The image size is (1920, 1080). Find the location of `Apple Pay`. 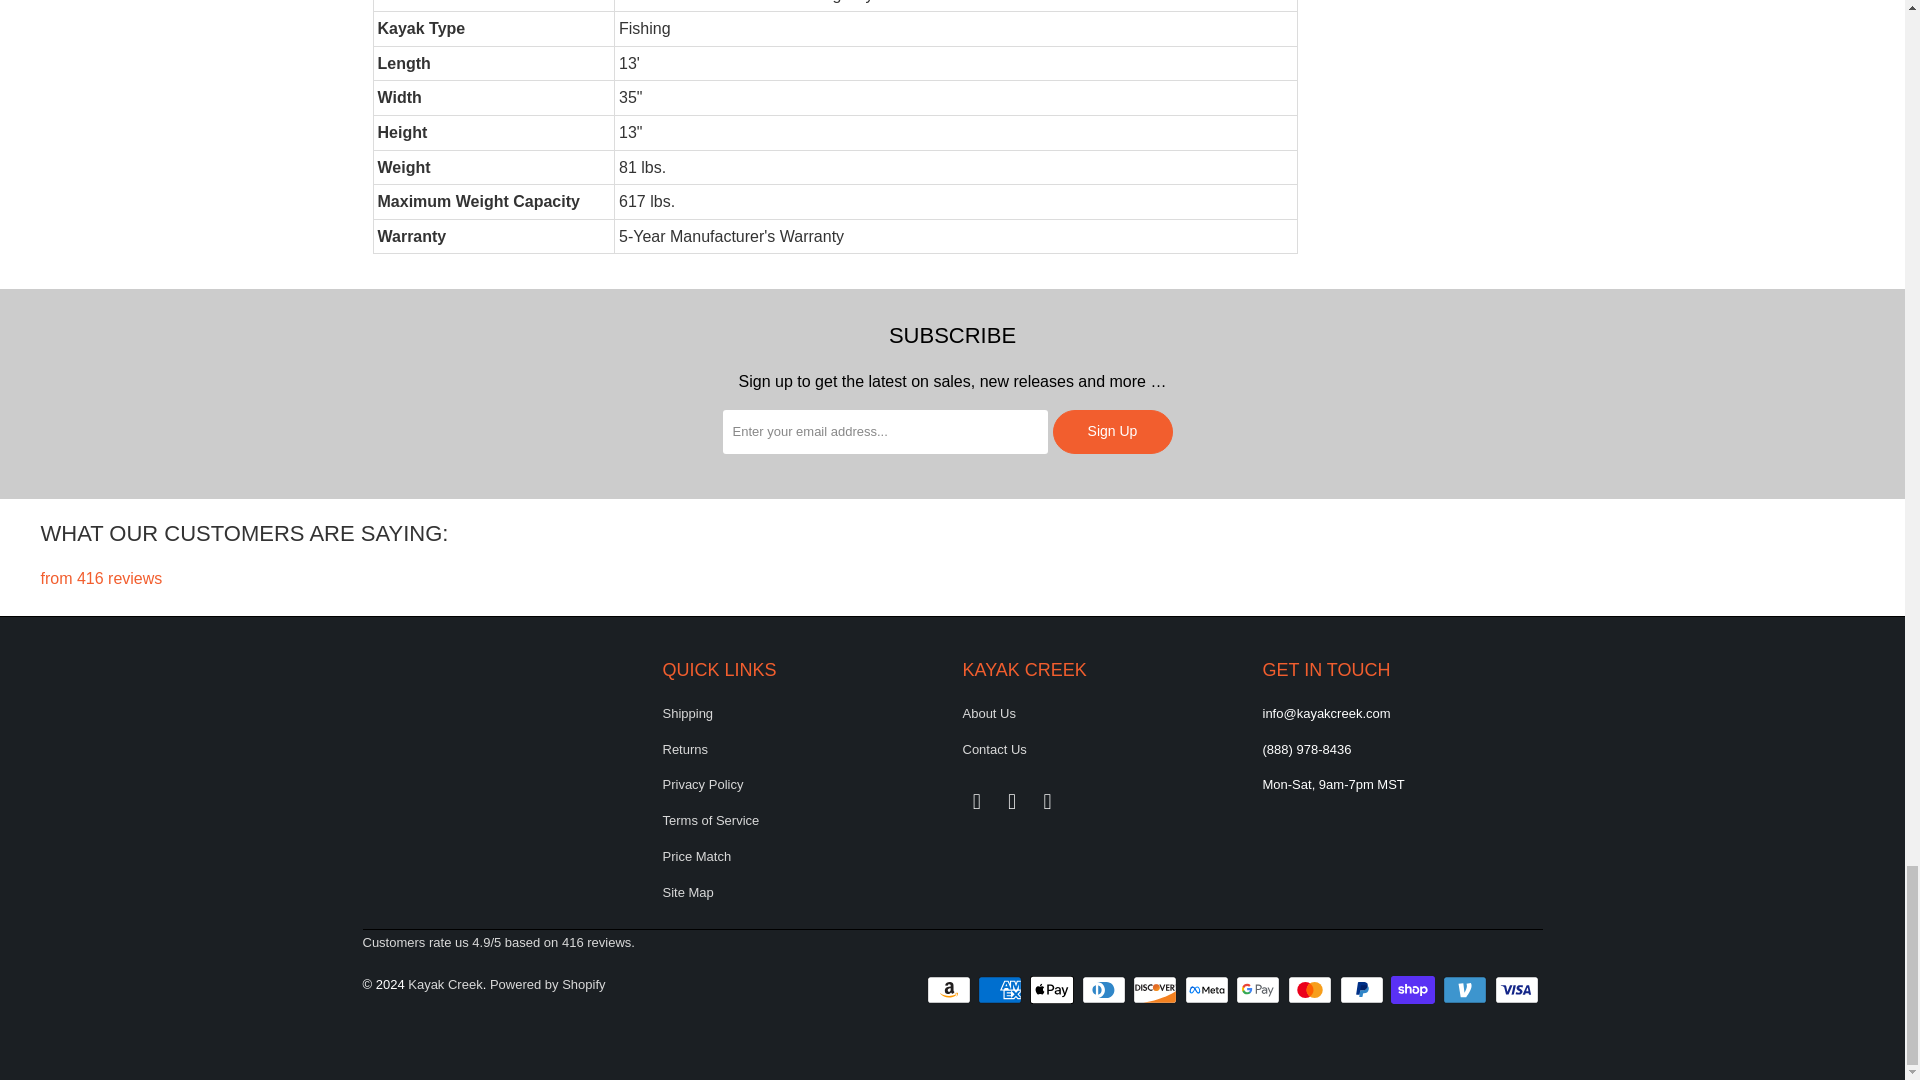

Apple Pay is located at coordinates (1053, 990).